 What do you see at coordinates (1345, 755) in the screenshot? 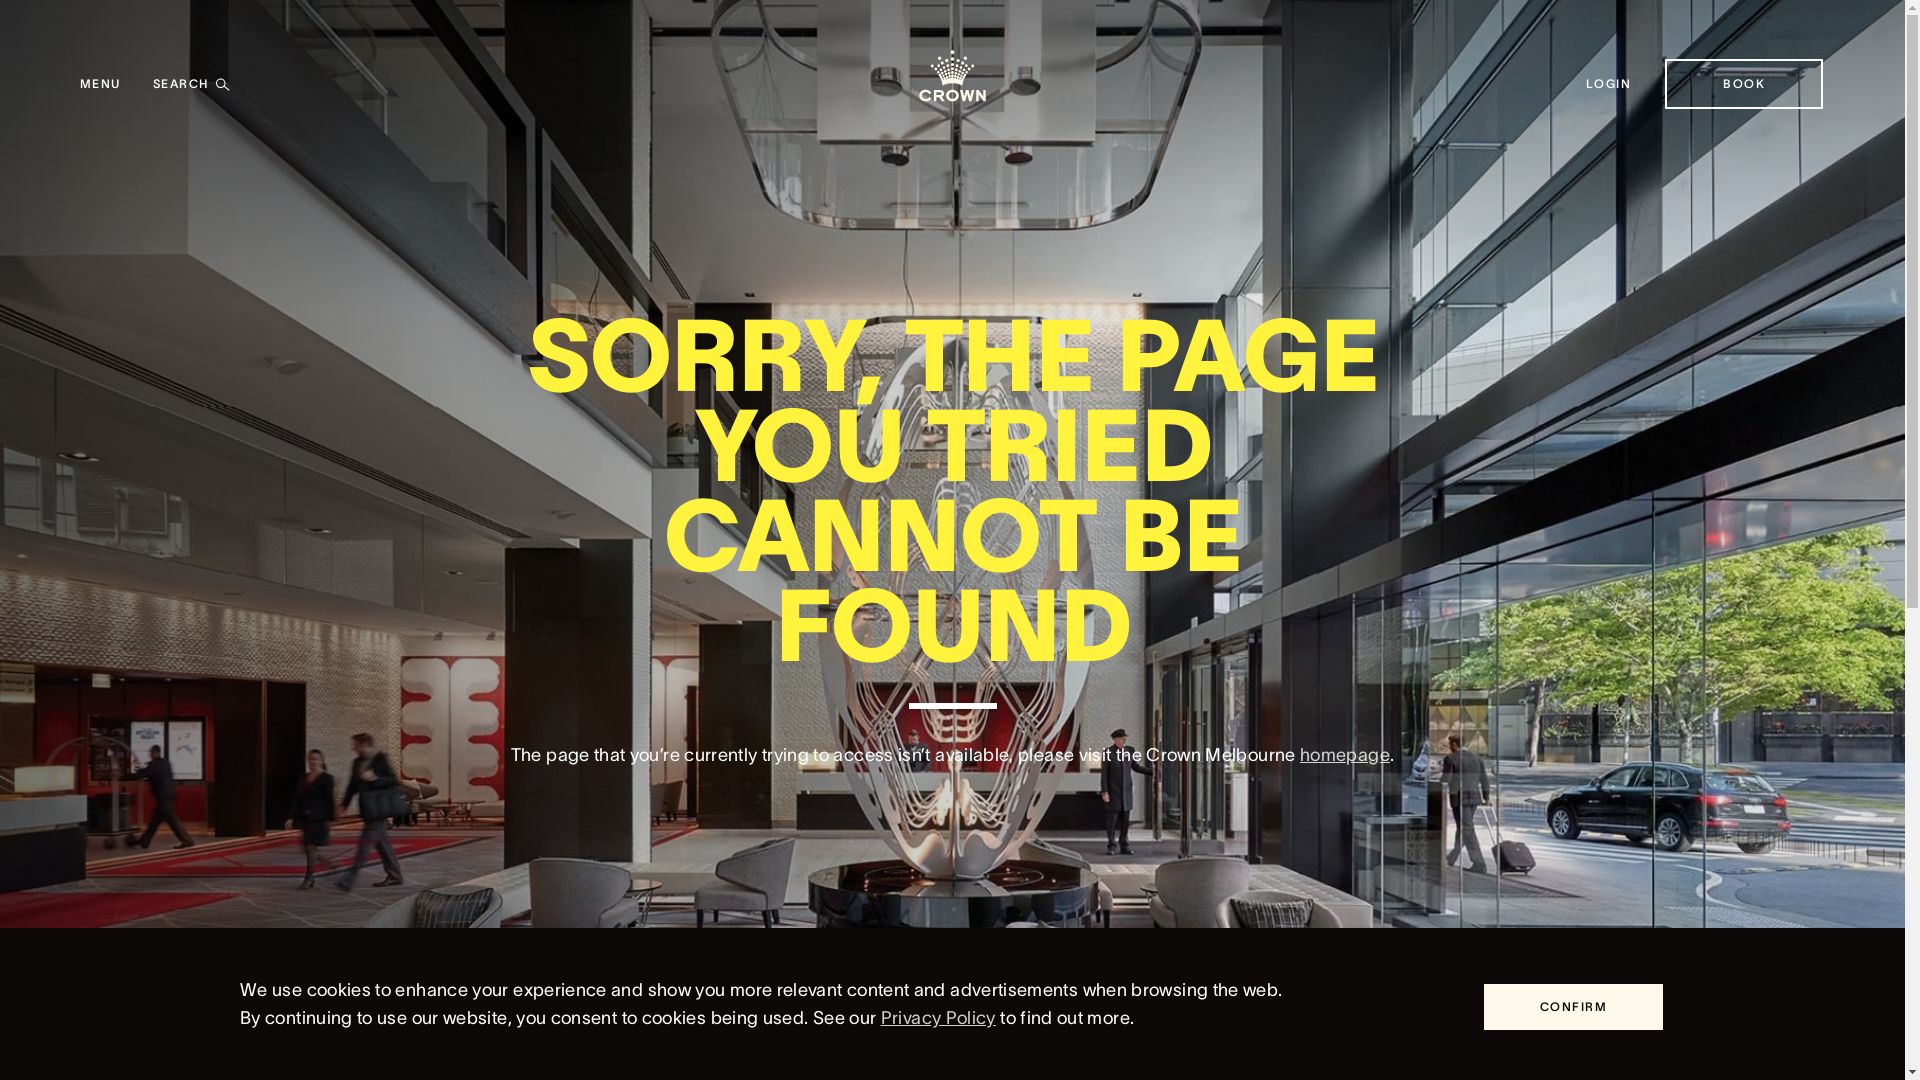
I see `homepage` at bounding box center [1345, 755].